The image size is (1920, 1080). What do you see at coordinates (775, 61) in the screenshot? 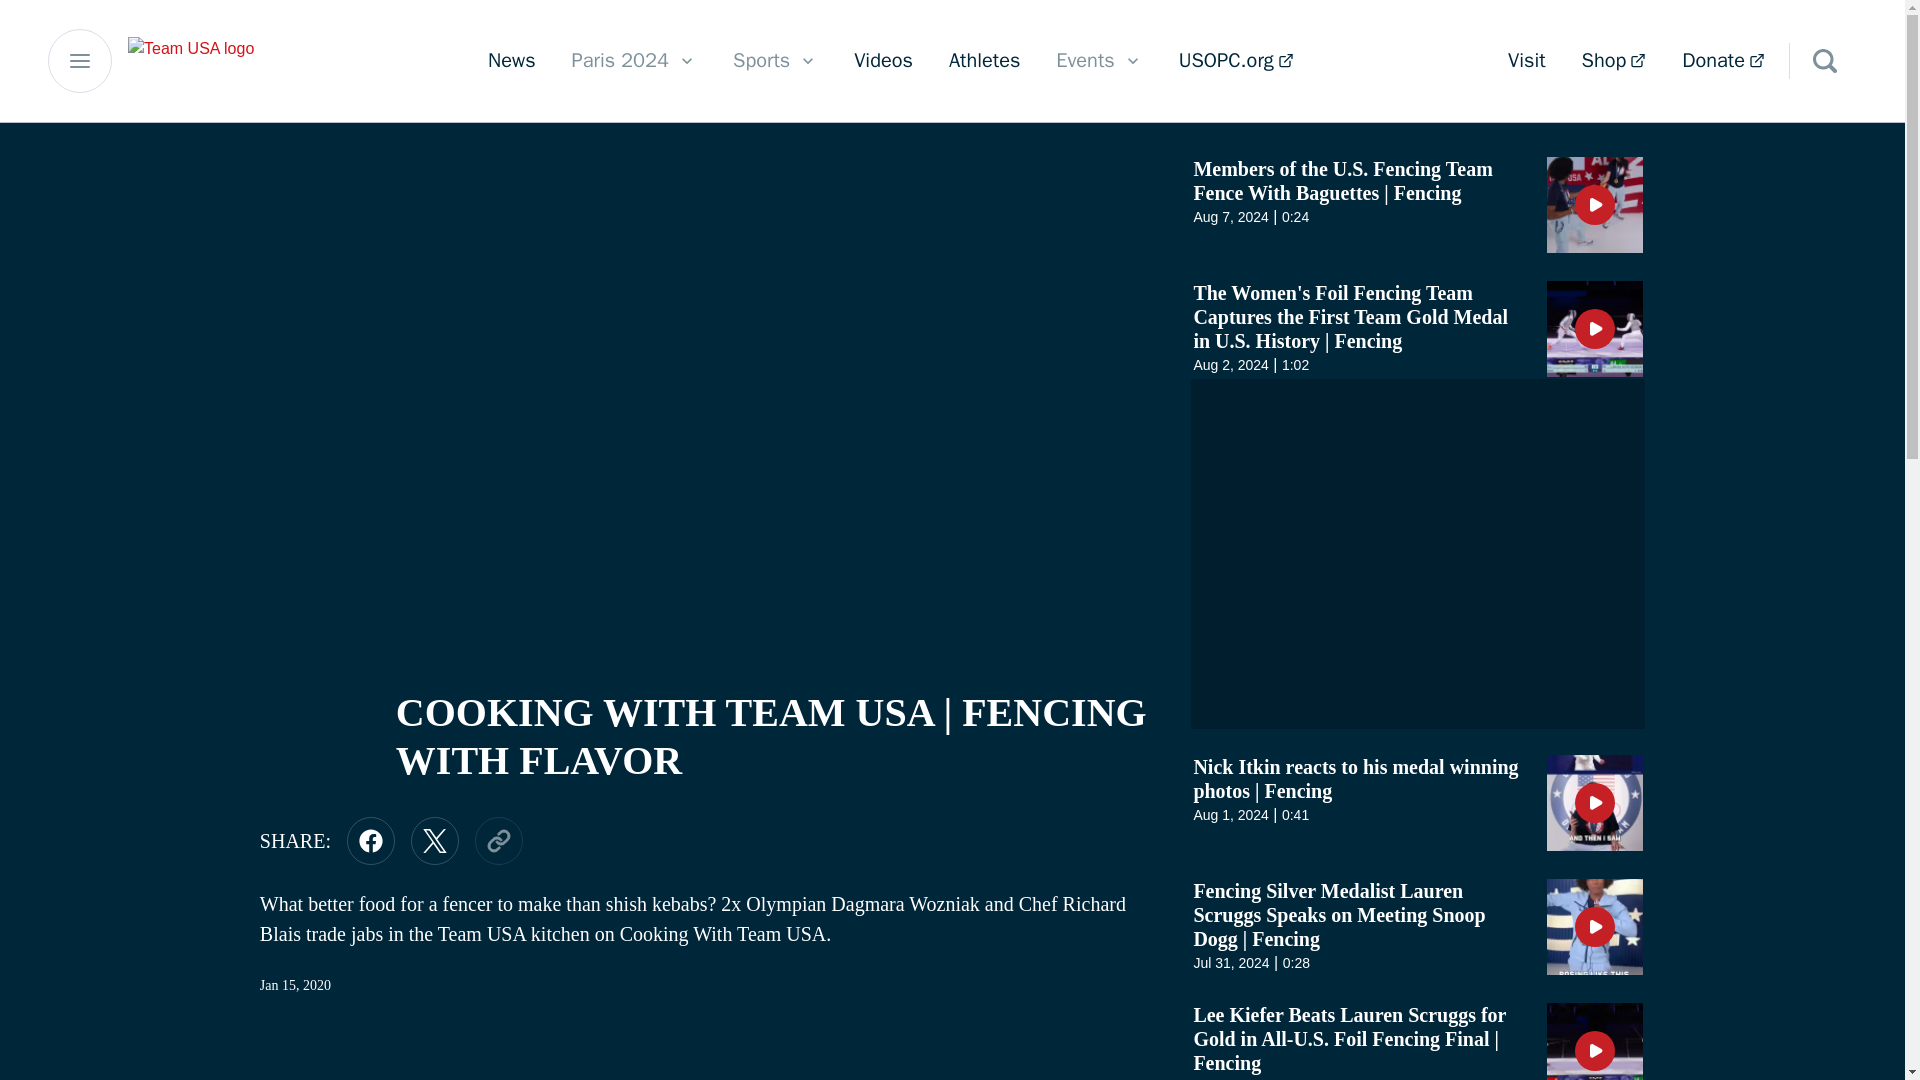
I see `Sports` at bounding box center [775, 61].